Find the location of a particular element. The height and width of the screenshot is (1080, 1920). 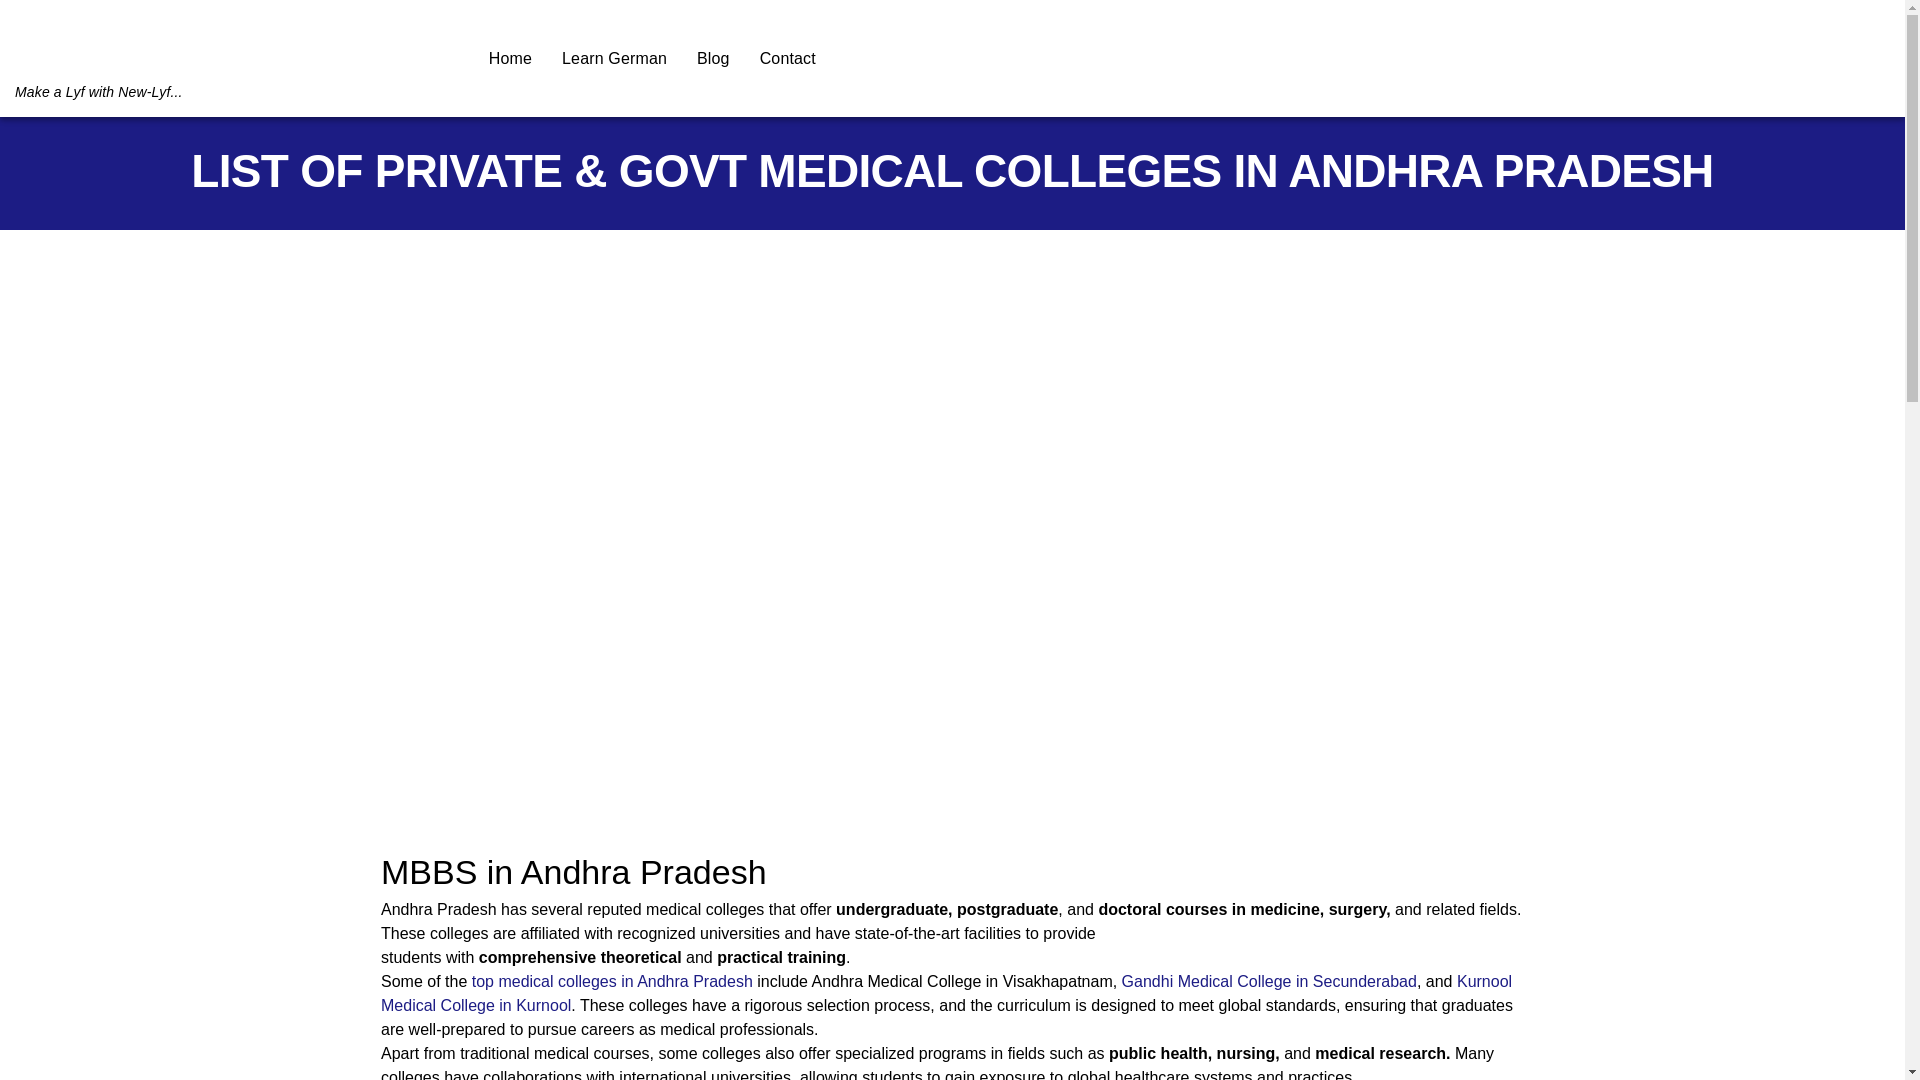

Home is located at coordinates (520, 58).